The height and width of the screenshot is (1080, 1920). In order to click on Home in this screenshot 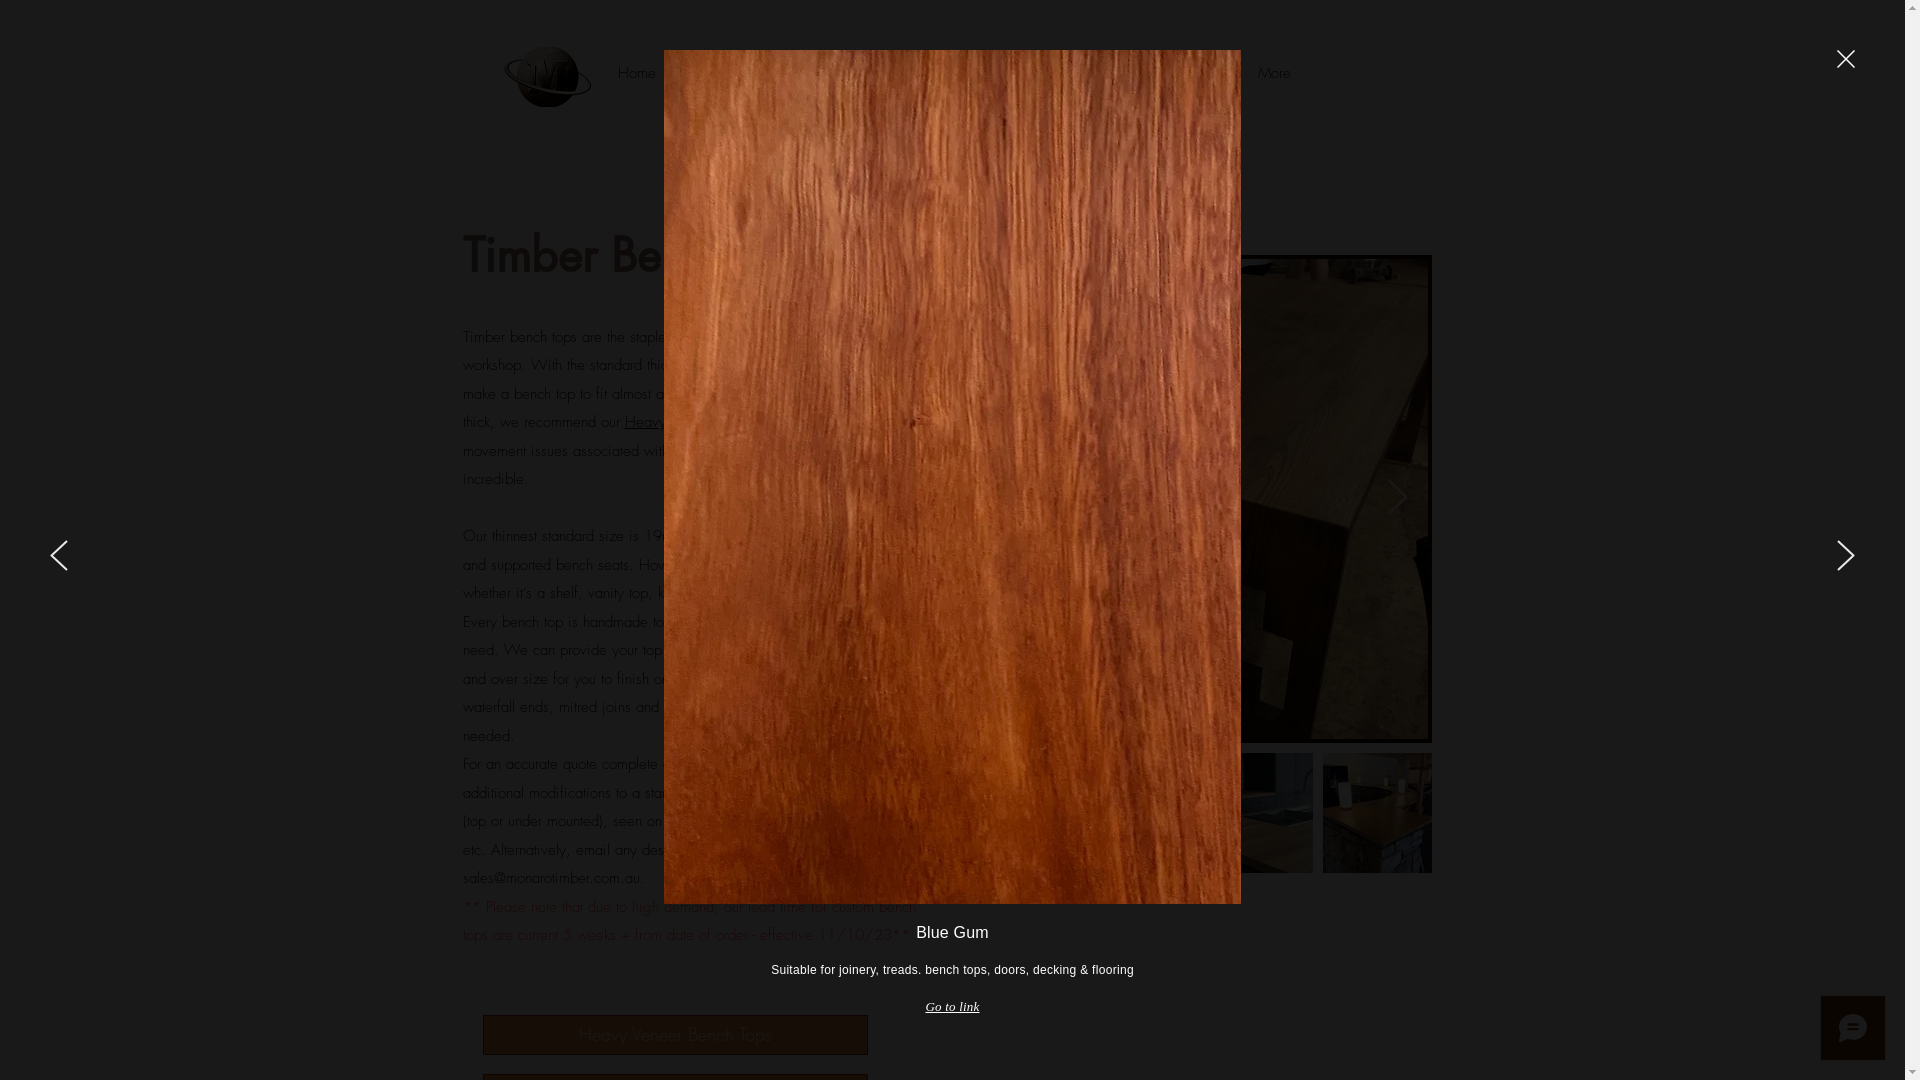, I will do `click(637, 73)`.